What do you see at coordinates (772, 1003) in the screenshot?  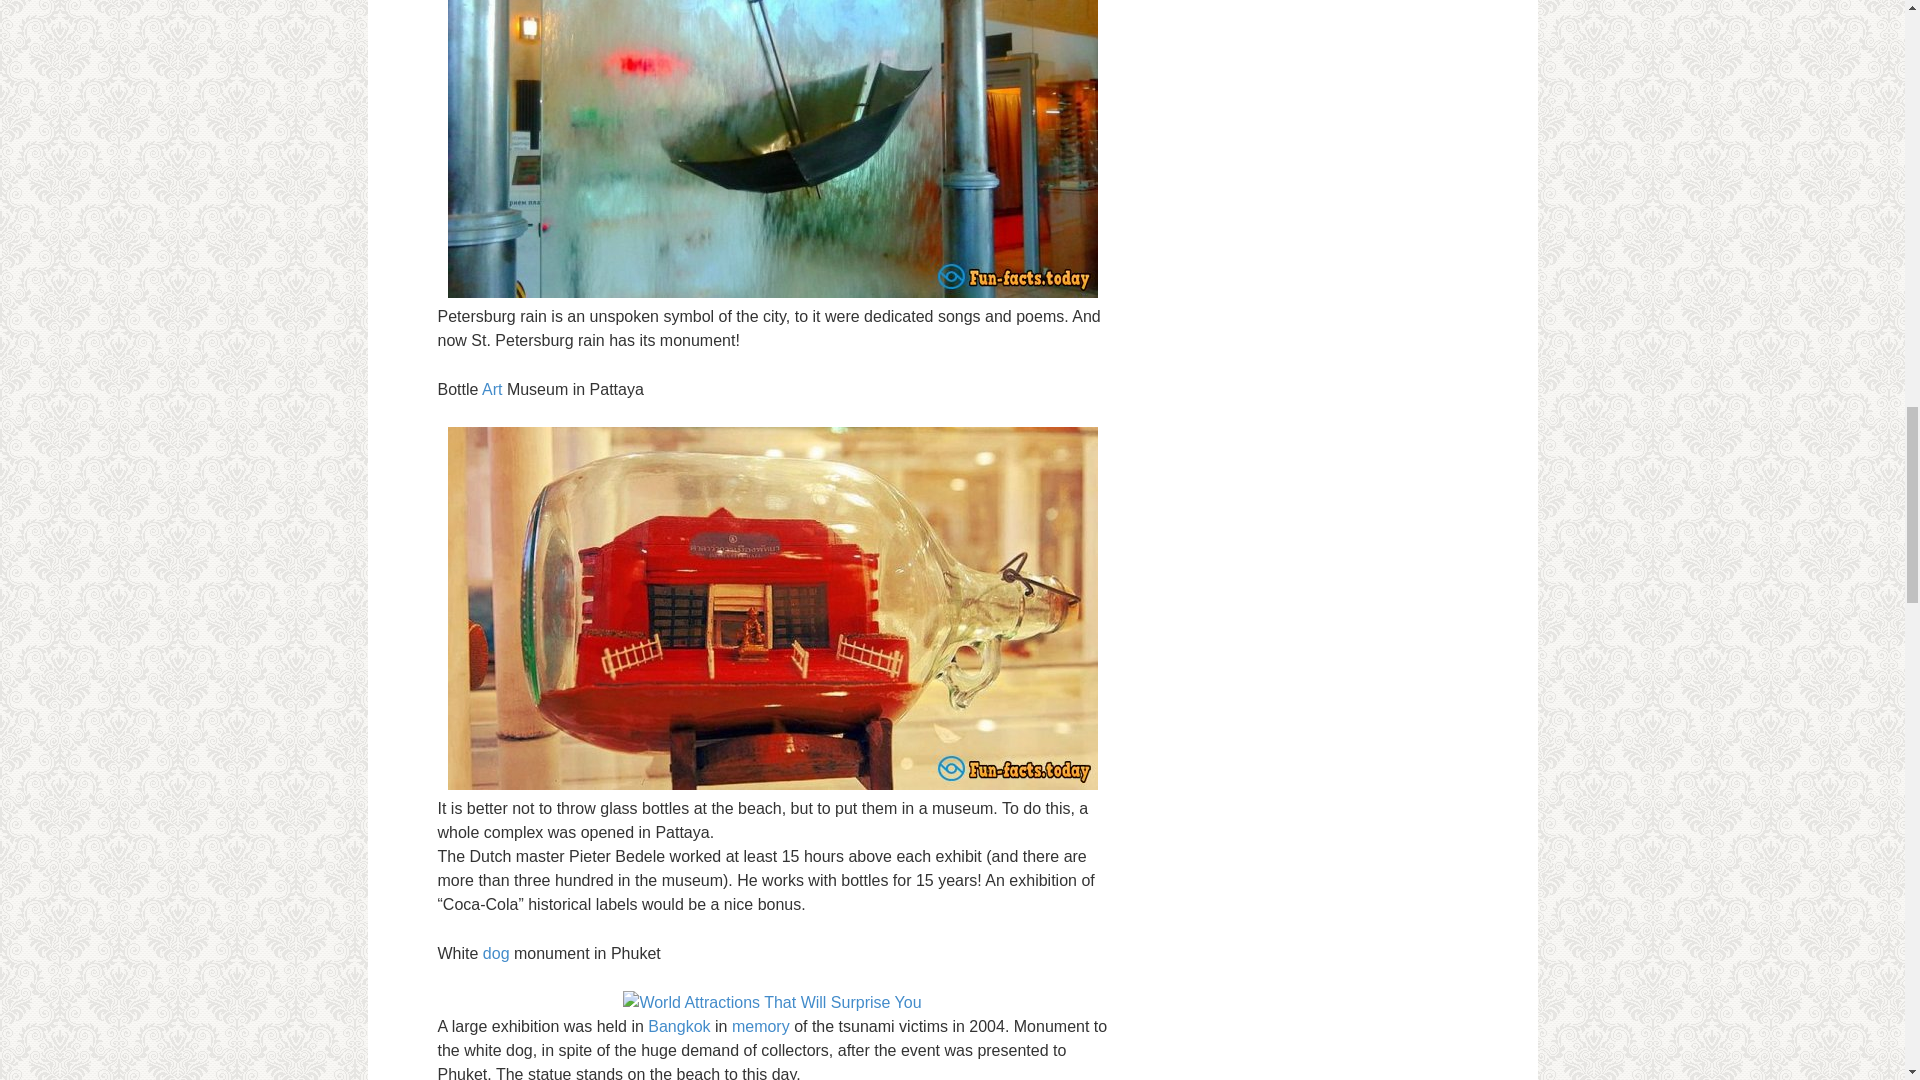 I see `World Attractions That Will Surprise You` at bounding box center [772, 1003].